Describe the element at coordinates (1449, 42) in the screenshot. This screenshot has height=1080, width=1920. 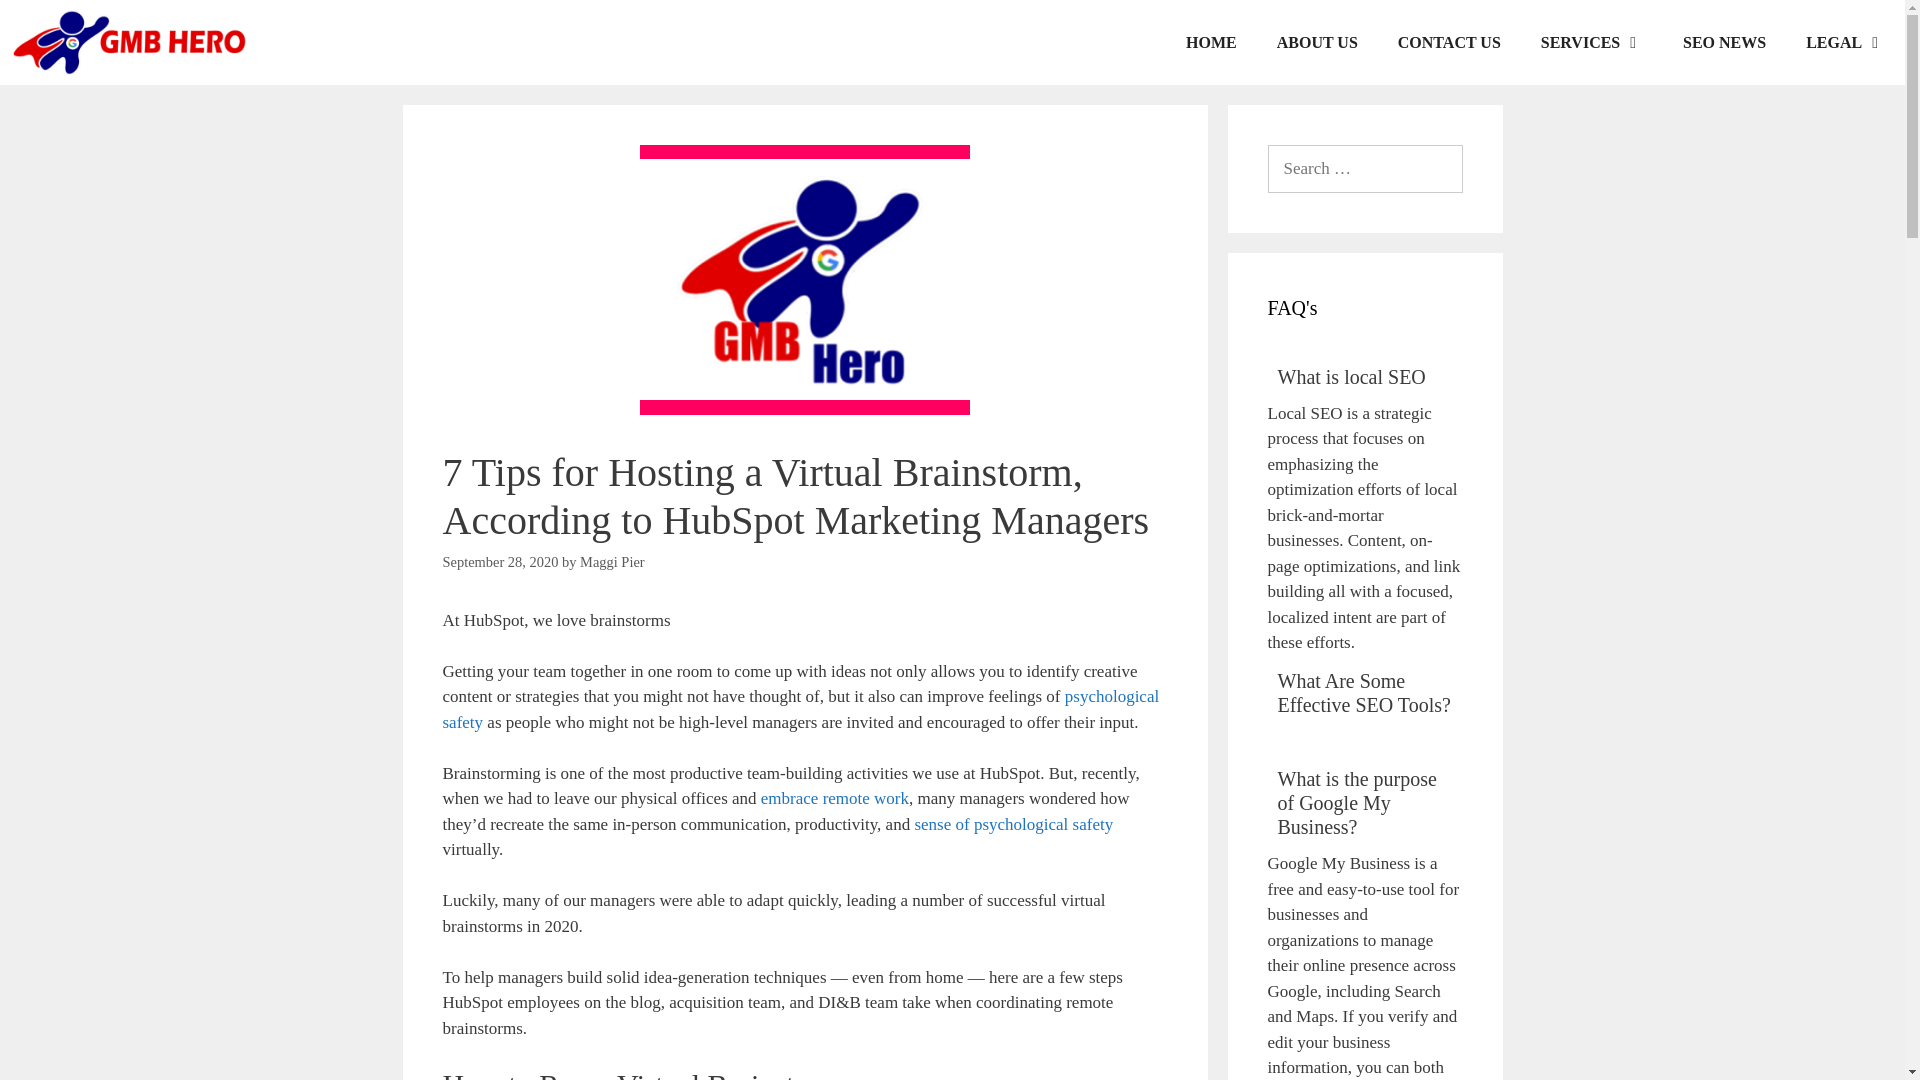
I see `CONTACT US` at that location.